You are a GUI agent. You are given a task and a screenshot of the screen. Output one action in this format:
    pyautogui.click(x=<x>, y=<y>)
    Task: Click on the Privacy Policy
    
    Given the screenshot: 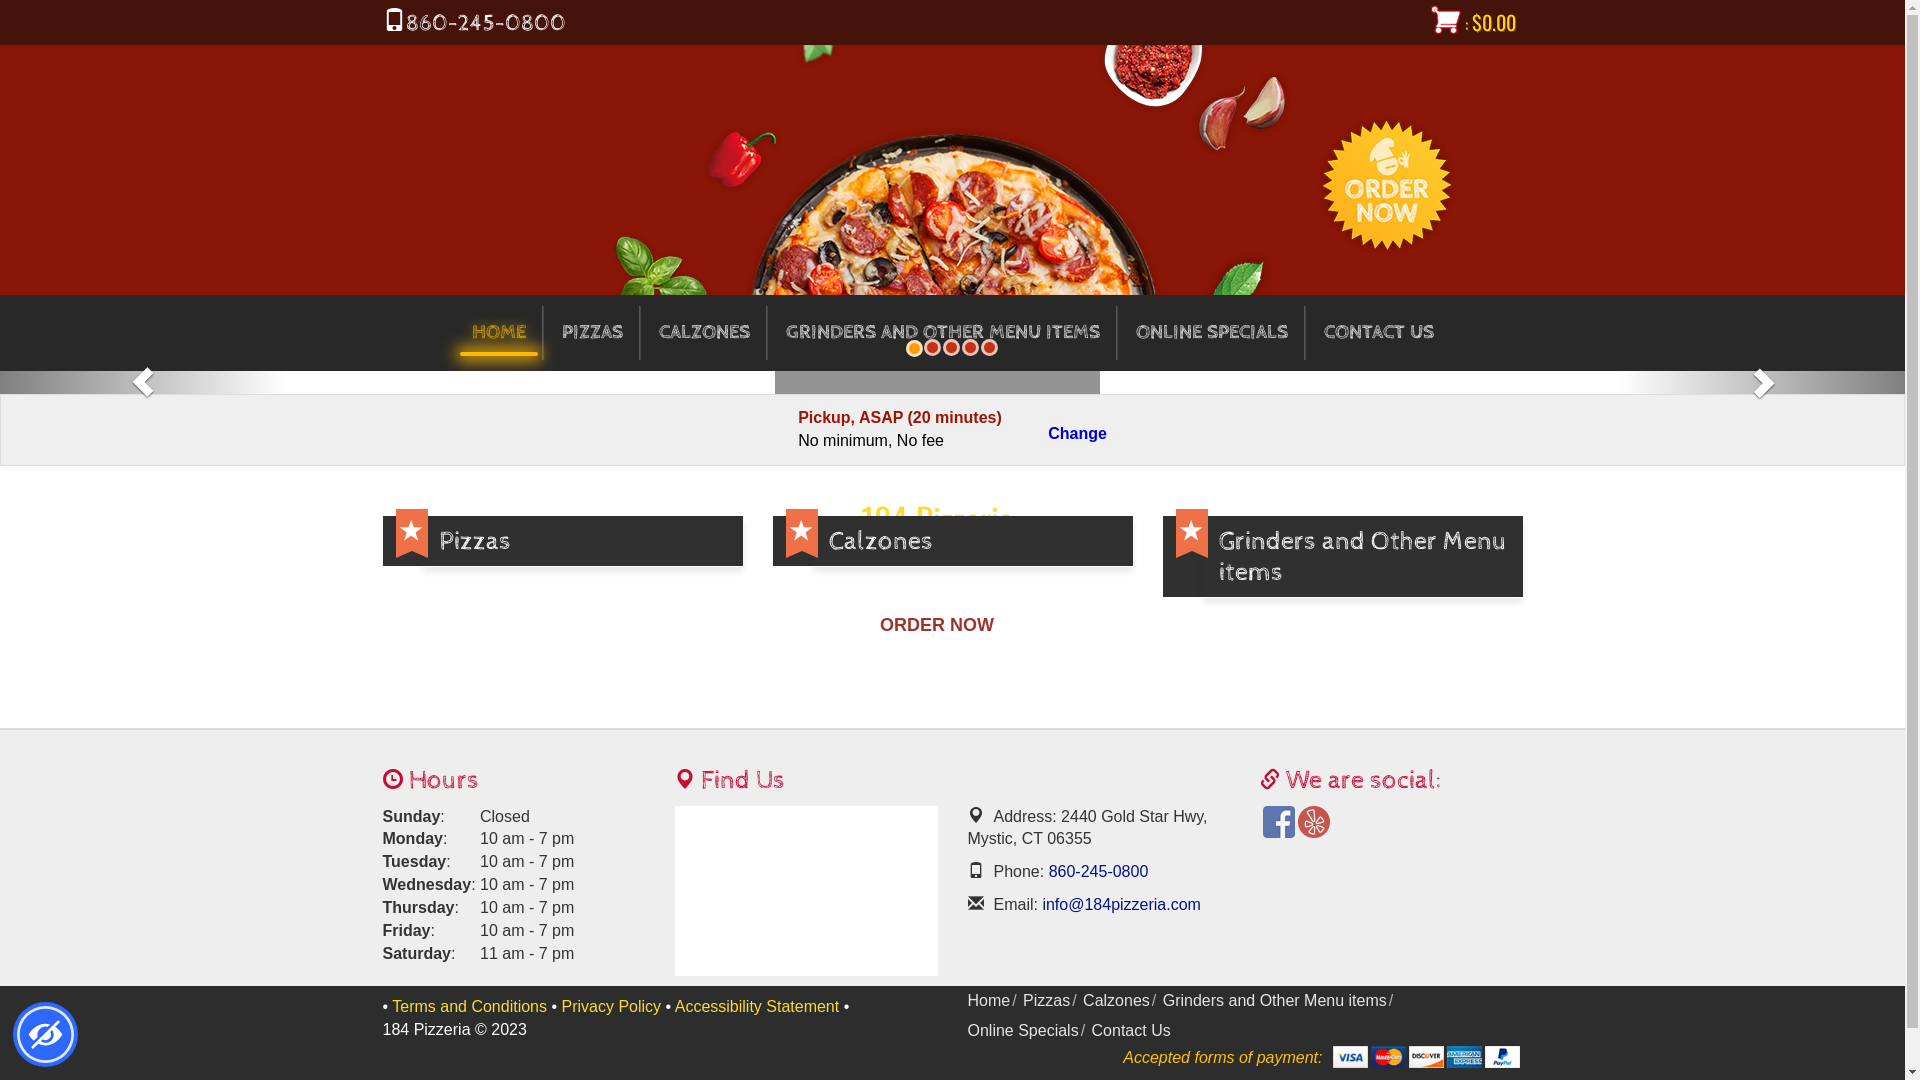 What is the action you would take?
    pyautogui.click(x=612, y=1006)
    